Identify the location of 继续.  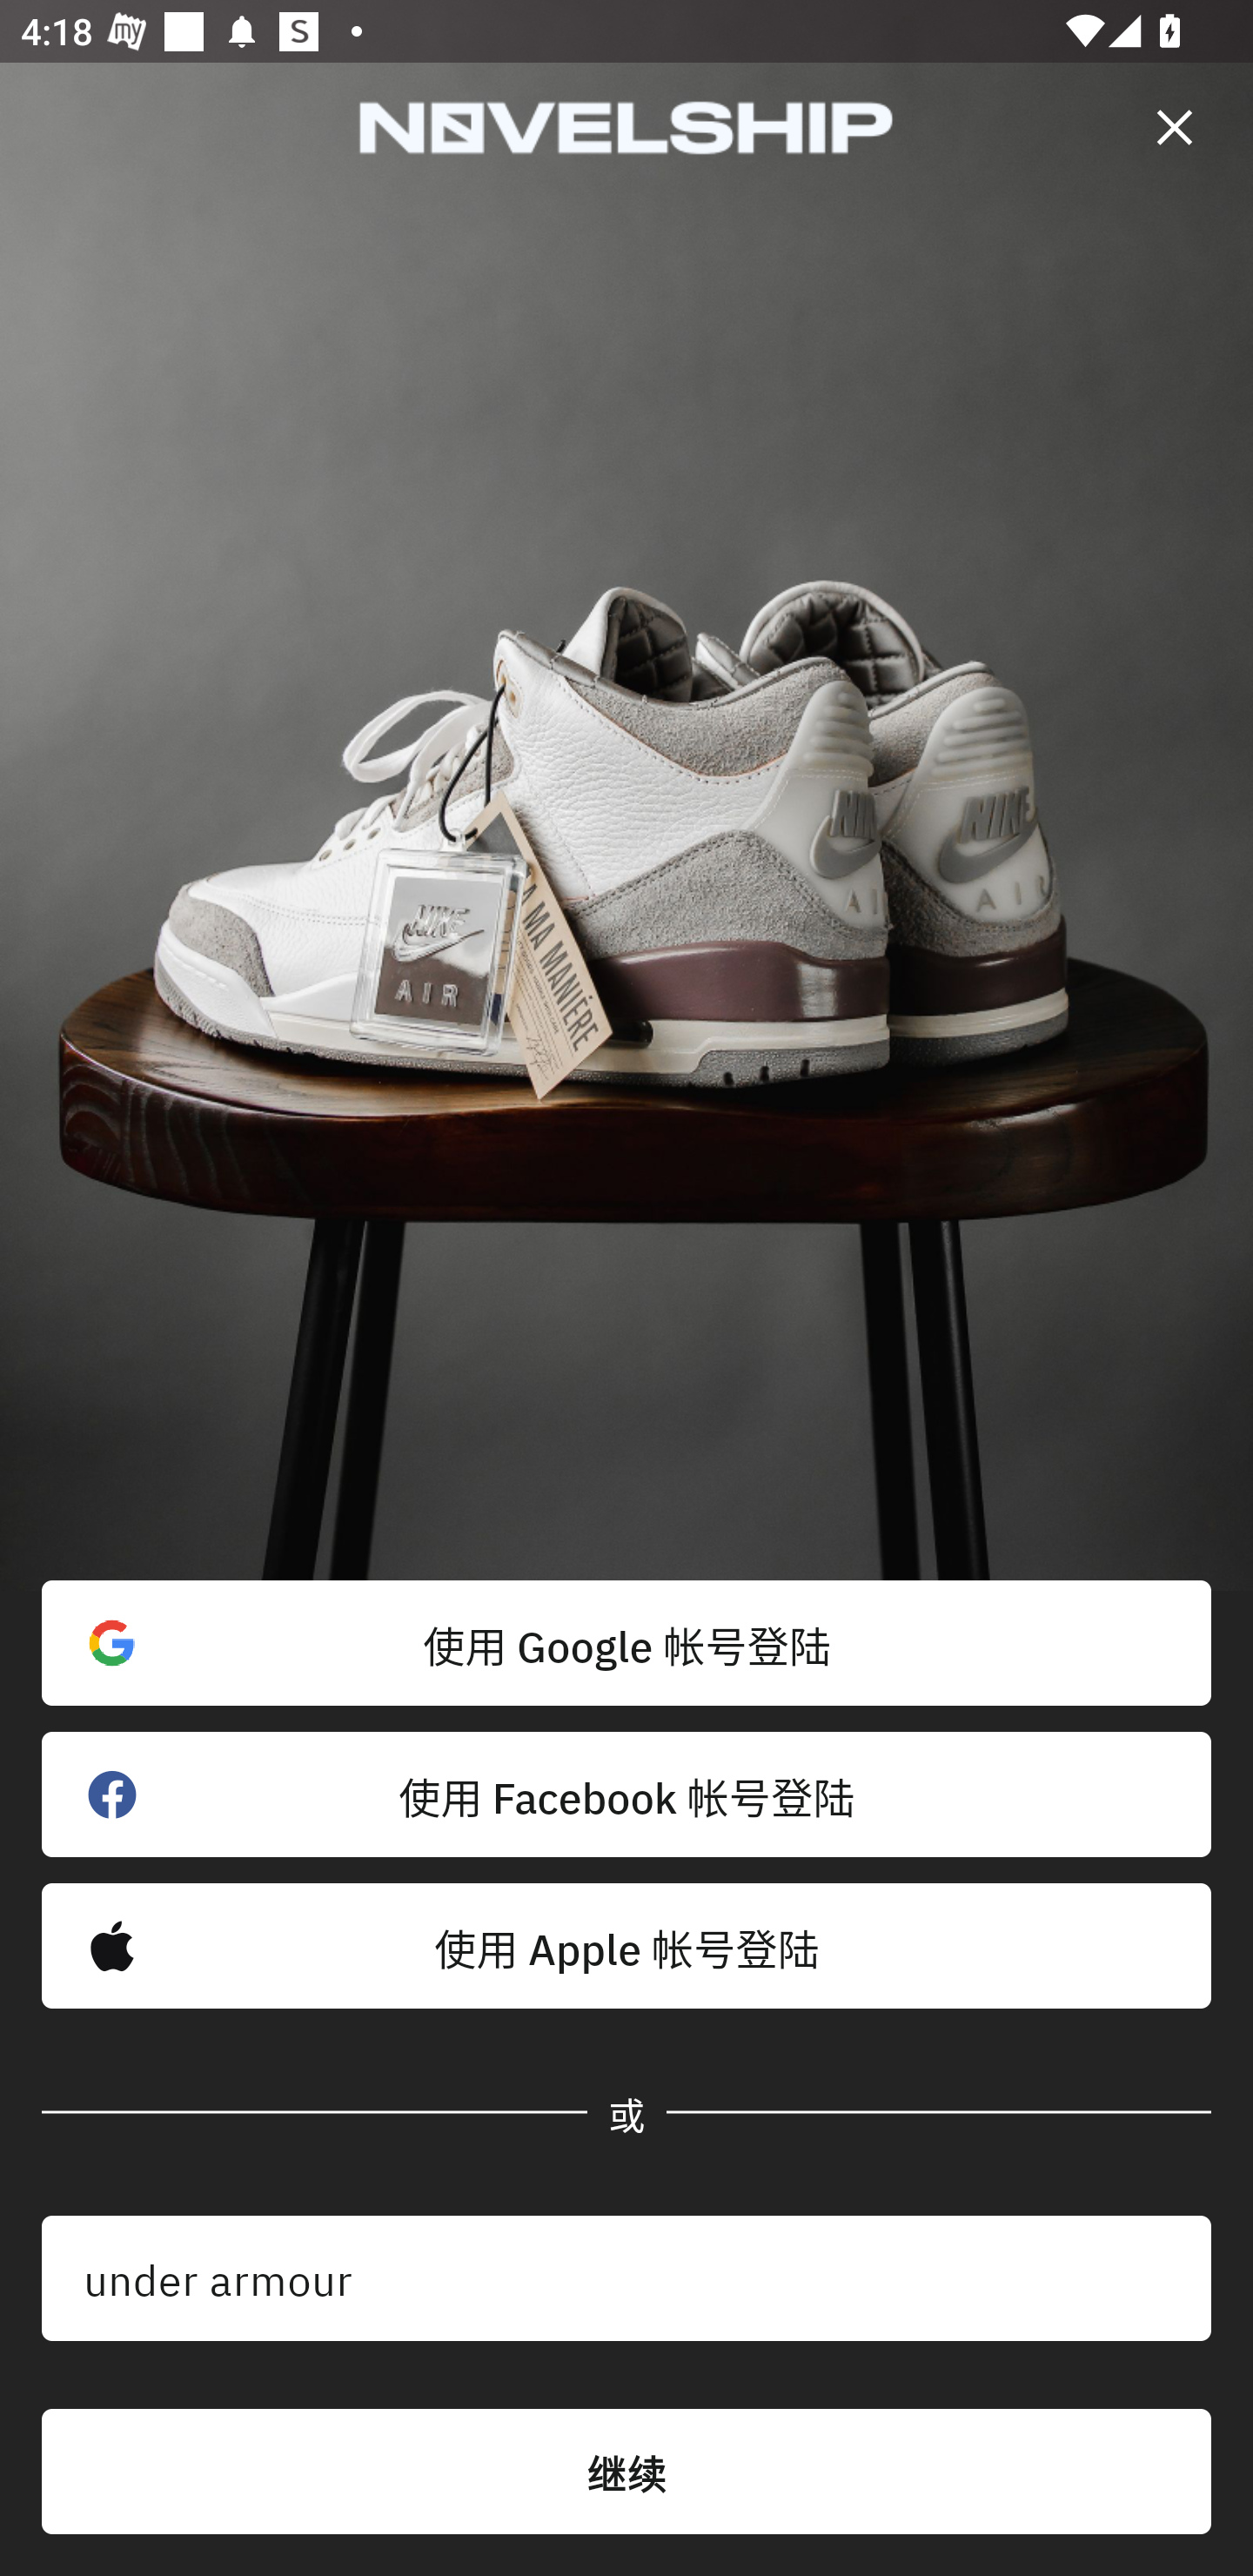
(626, 2472).